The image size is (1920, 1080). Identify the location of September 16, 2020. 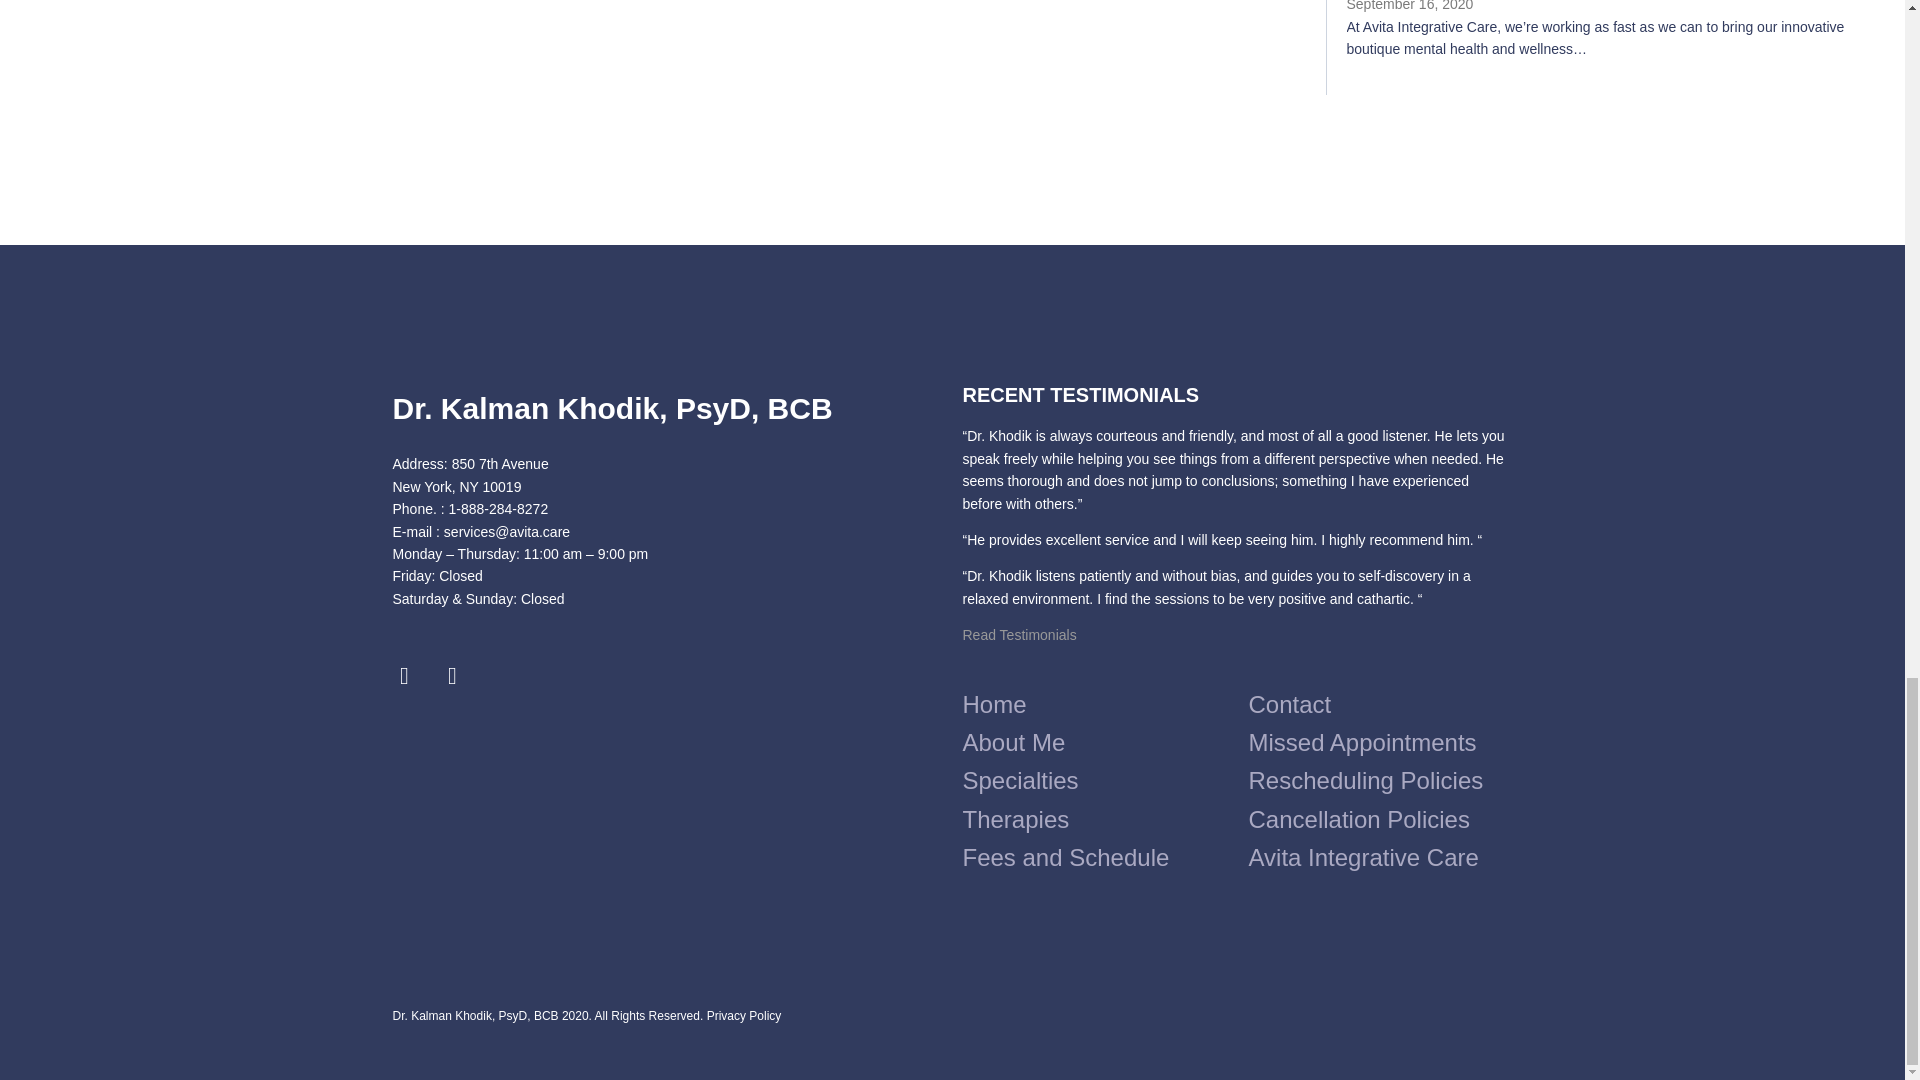
(1408, 6).